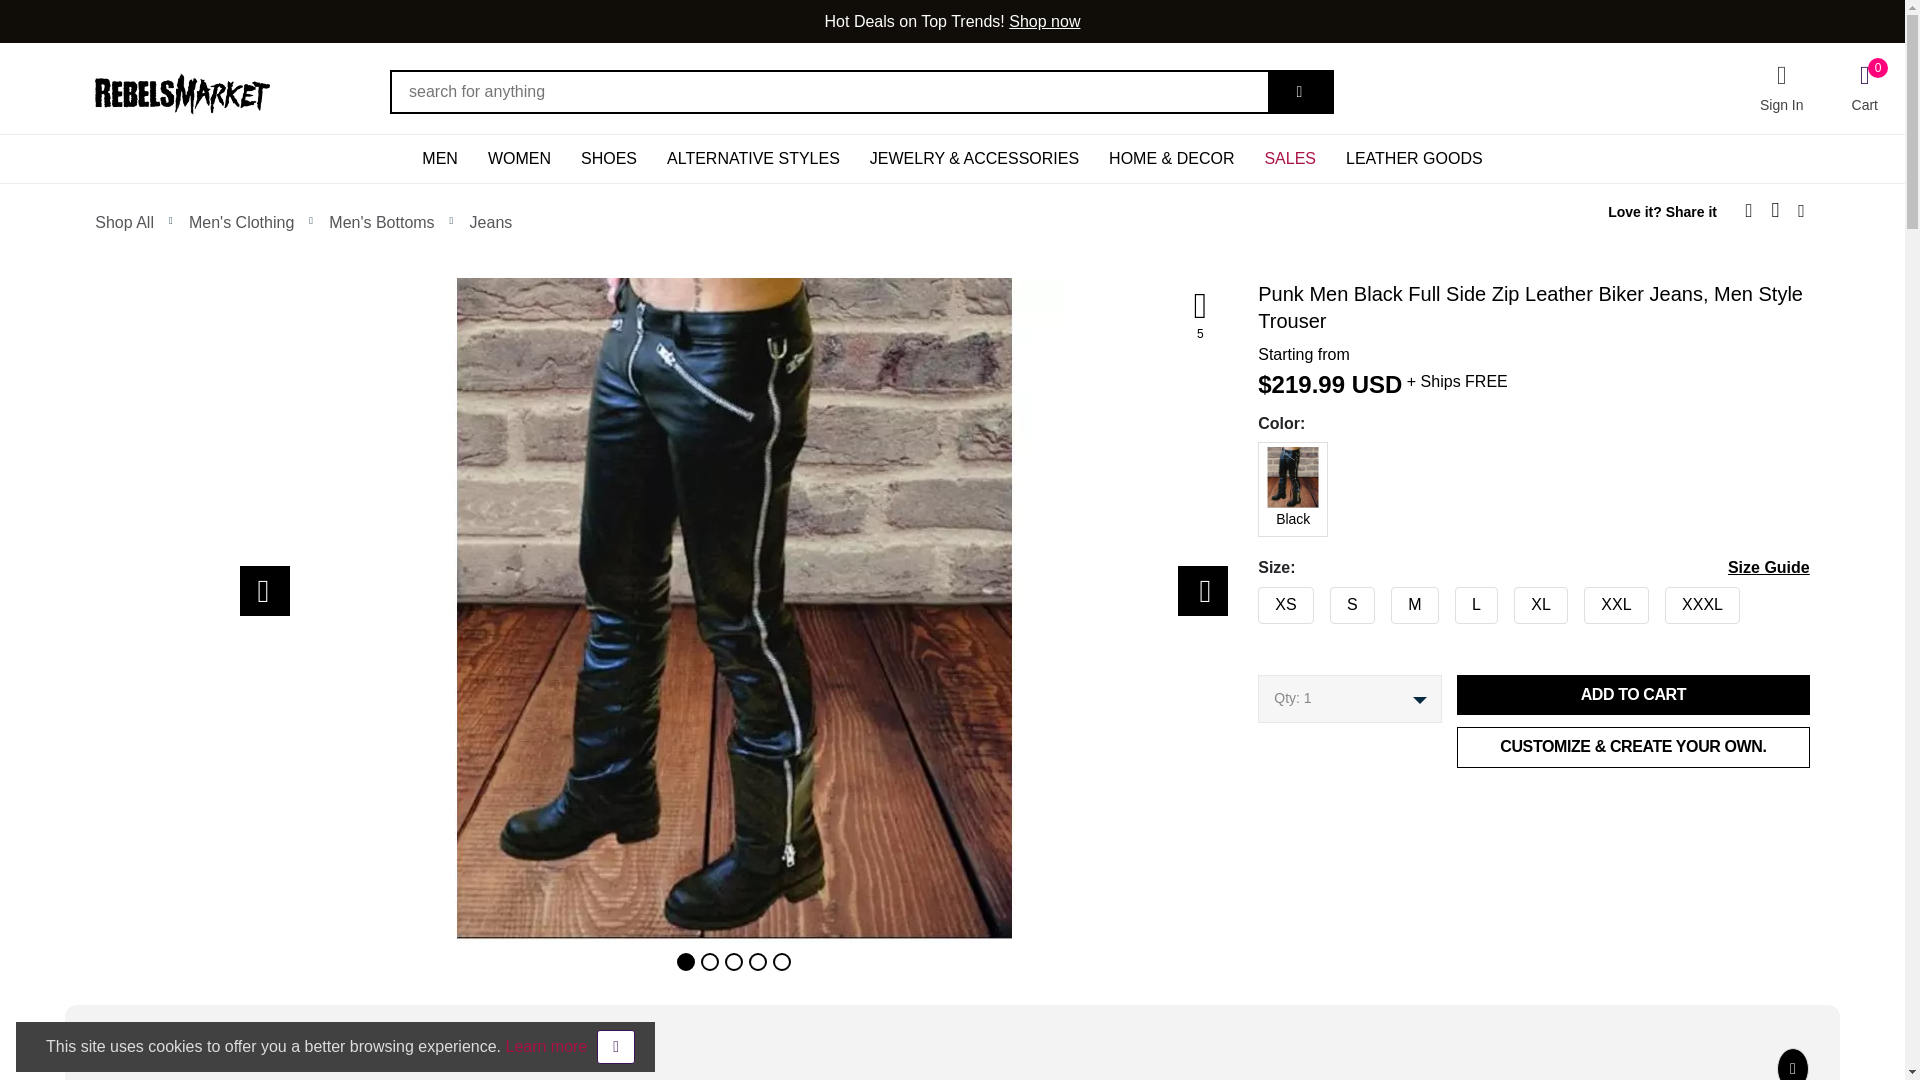 The image size is (1920, 1080). Describe the element at coordinates (1252, 600) in the screenshot. I see `XL` at that location.